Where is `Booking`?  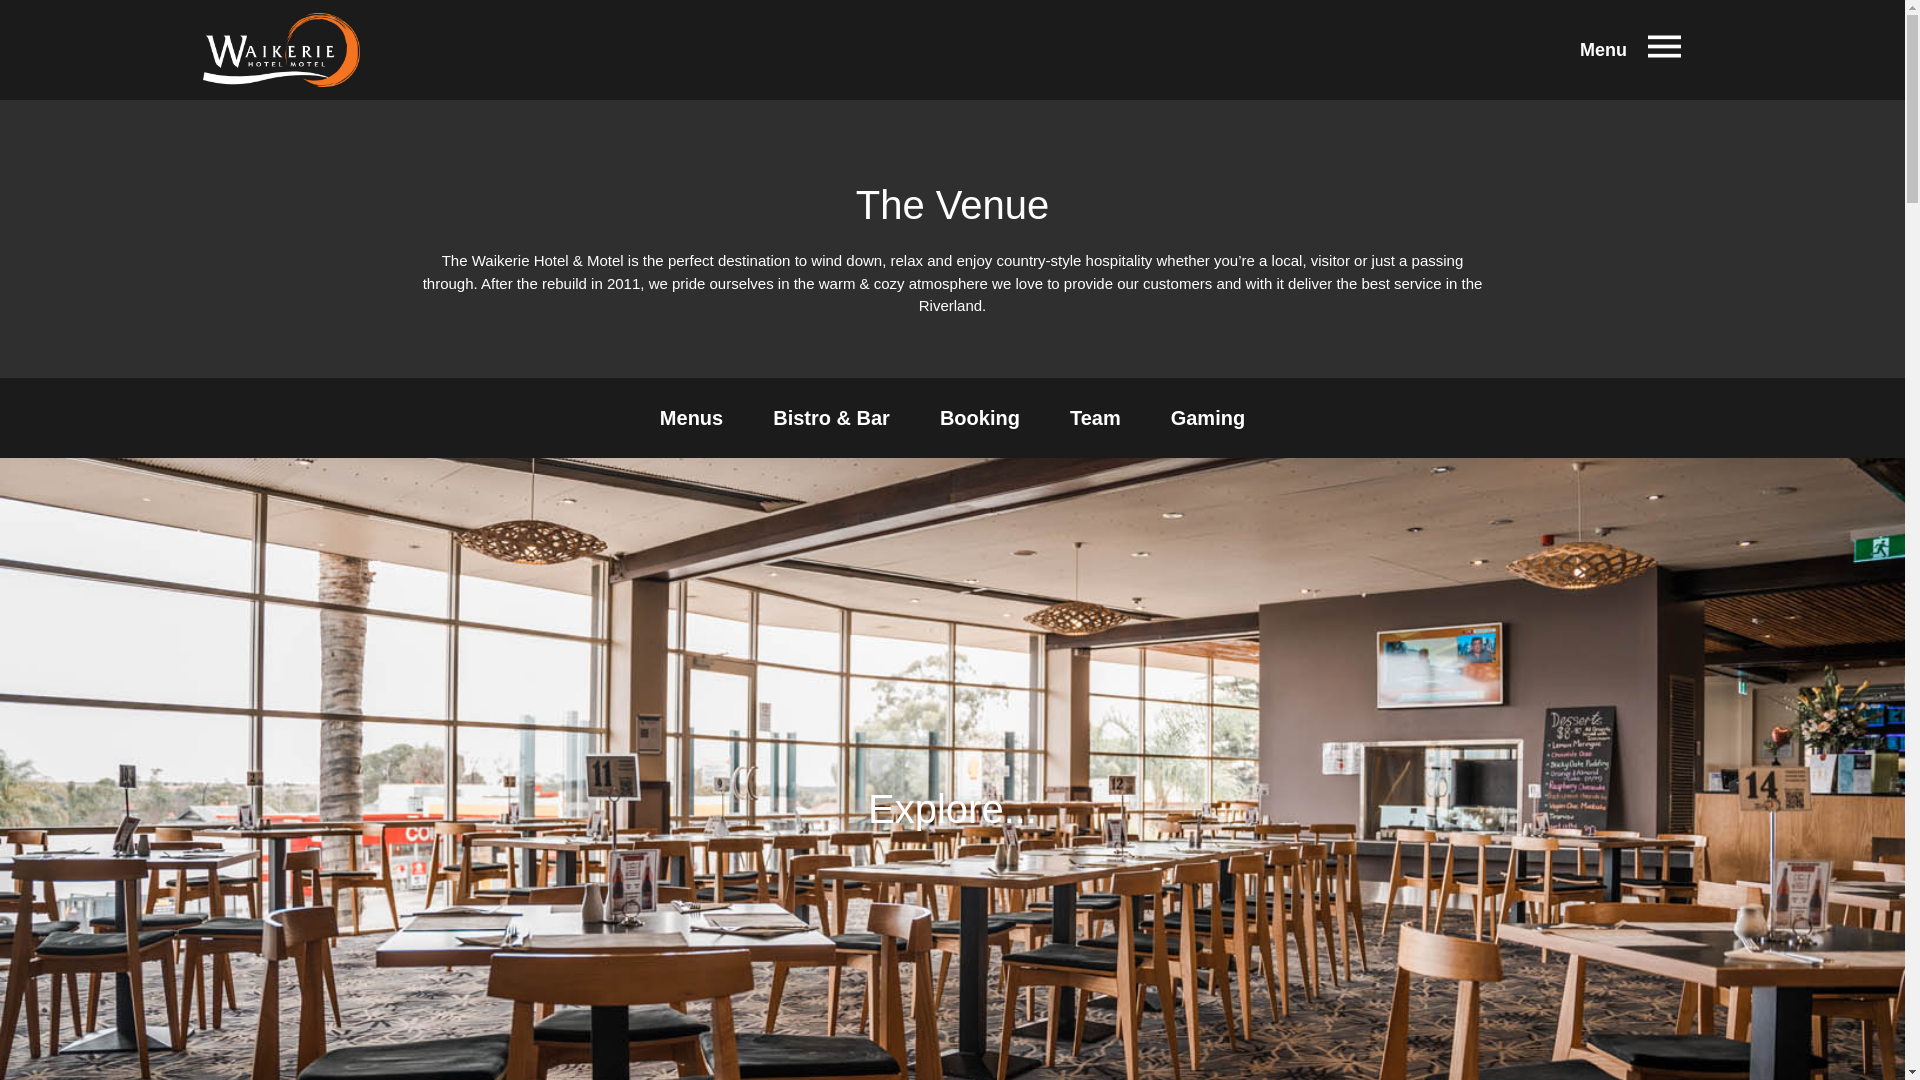
Booking is located at coordinates (980, 416).